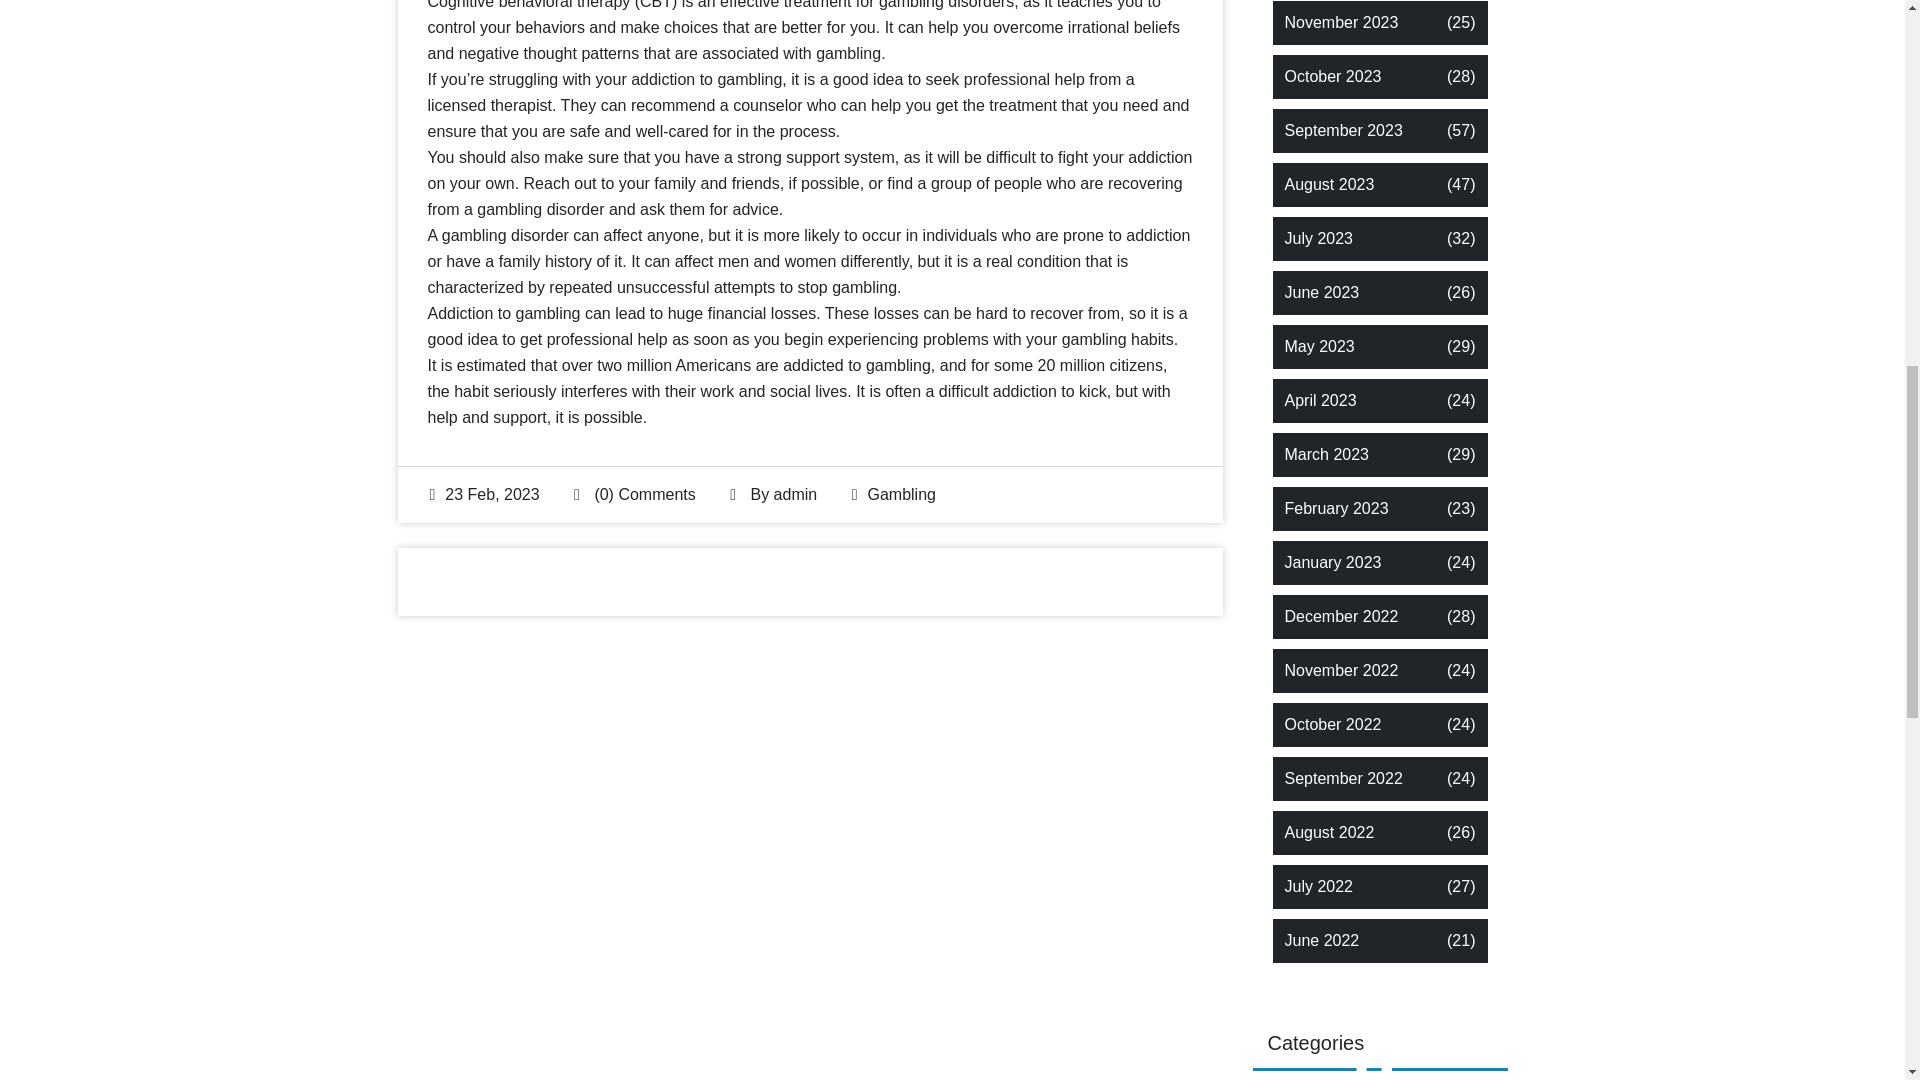 The width and height of the screenshot is (1920, 1080). What do you see at coordinates (1322, 292) in the screenshot?
I see `June 2023` at bounding box center [1322, 292].